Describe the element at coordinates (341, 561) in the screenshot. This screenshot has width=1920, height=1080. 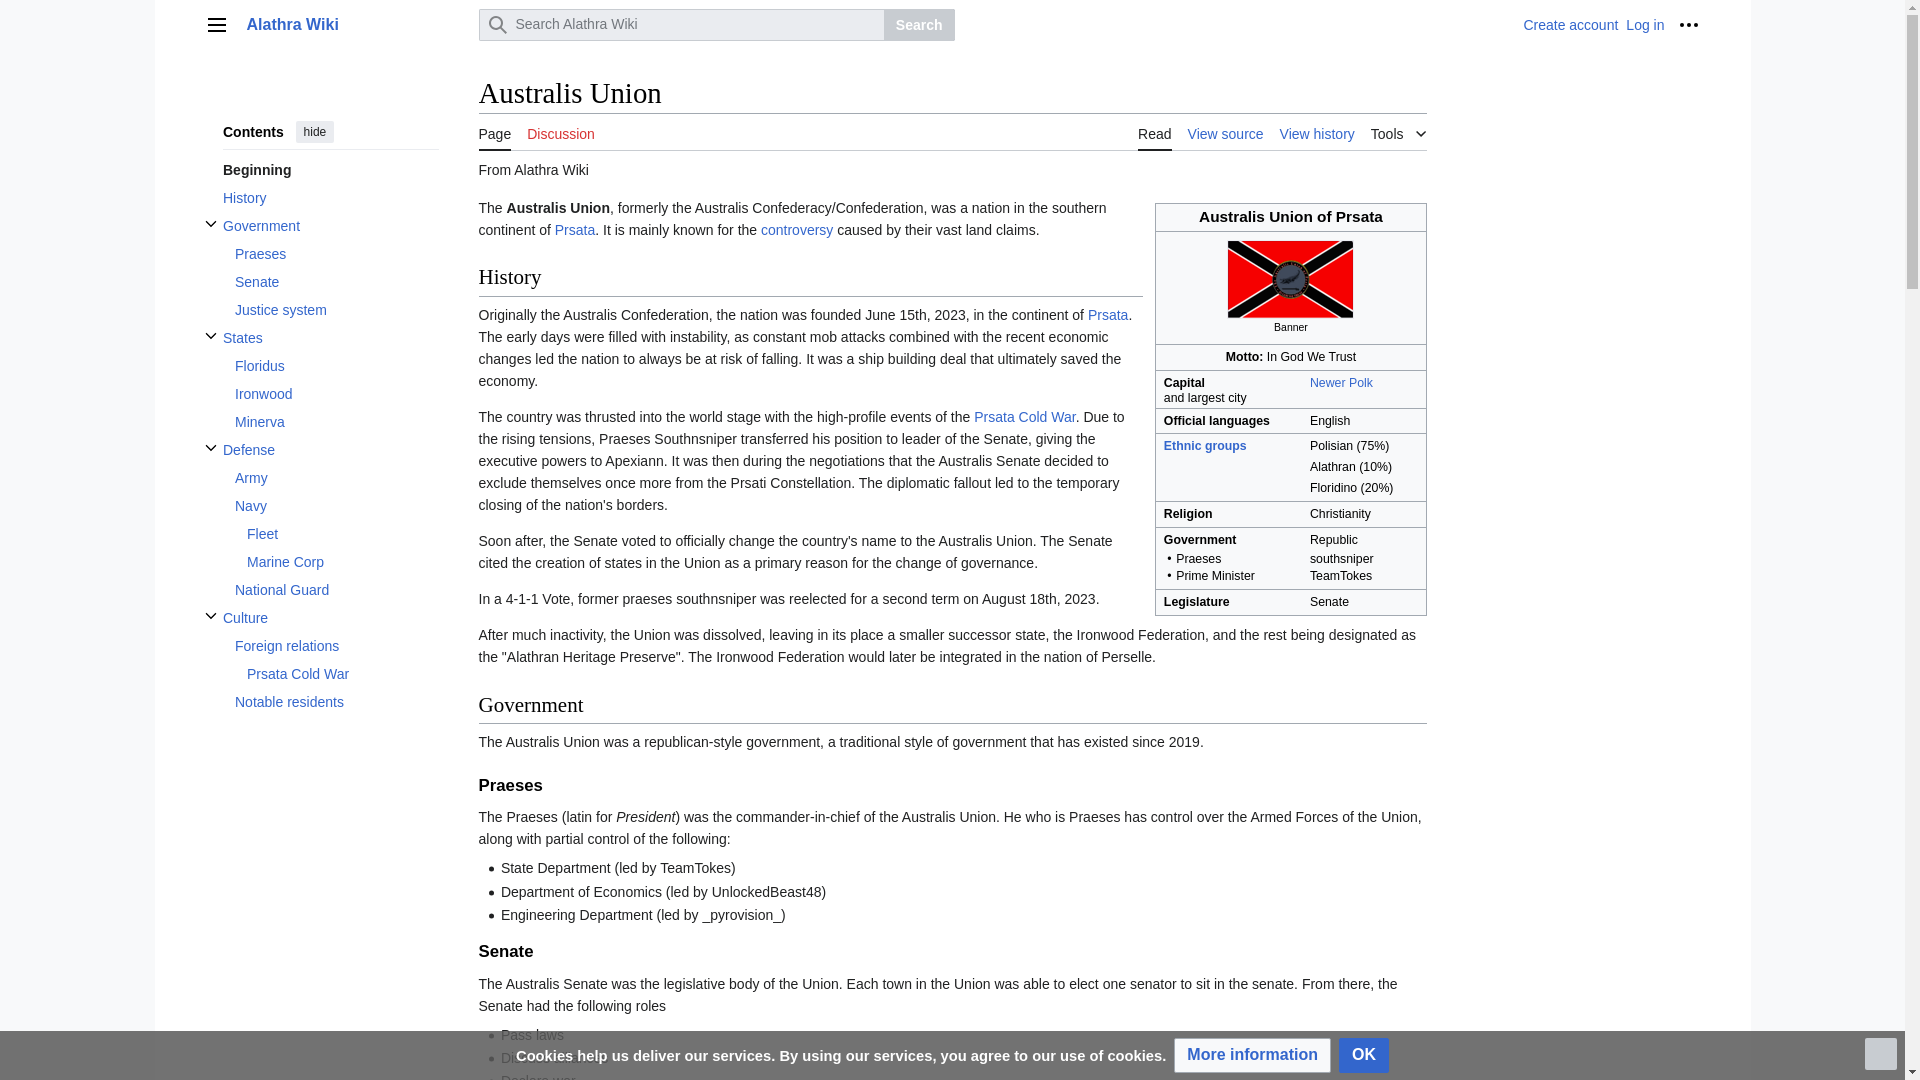
I see `Marine Corp` at that location.